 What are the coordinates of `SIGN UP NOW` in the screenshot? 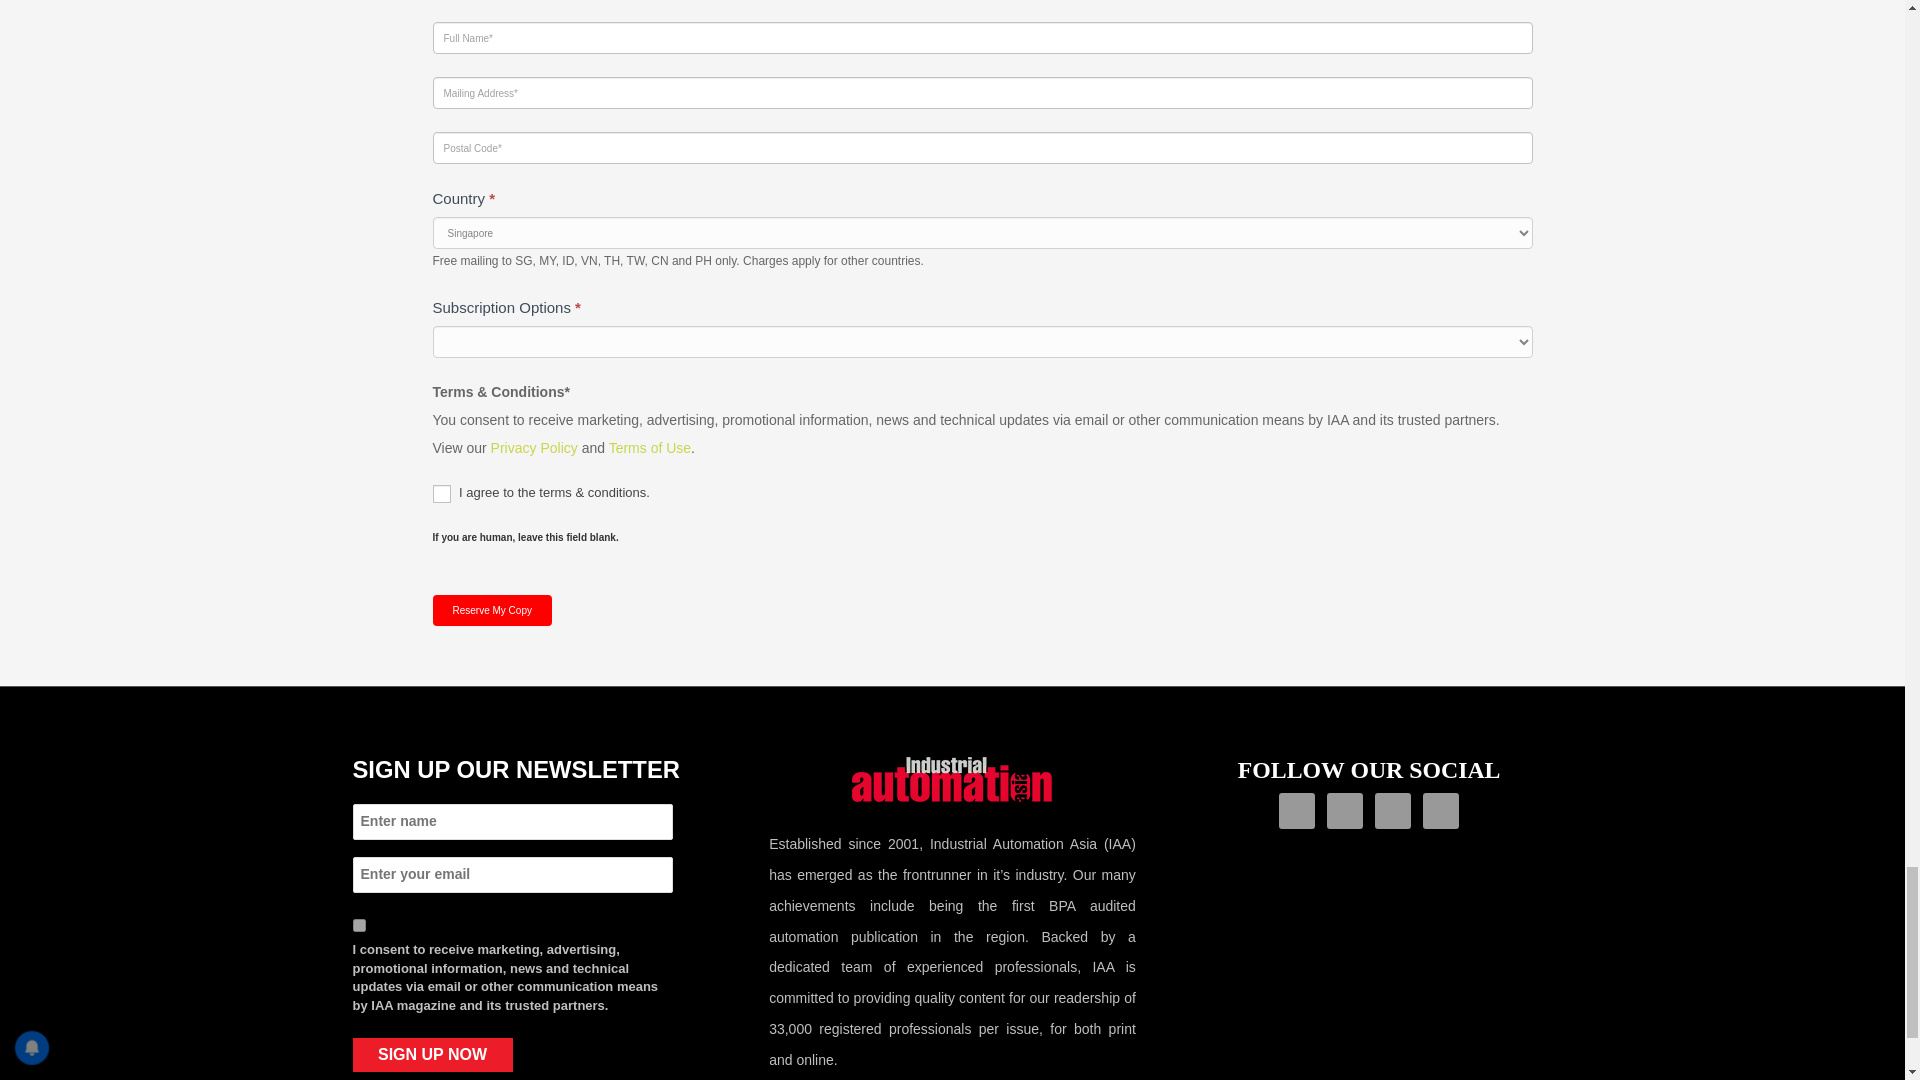 It's located at (432, 1054).